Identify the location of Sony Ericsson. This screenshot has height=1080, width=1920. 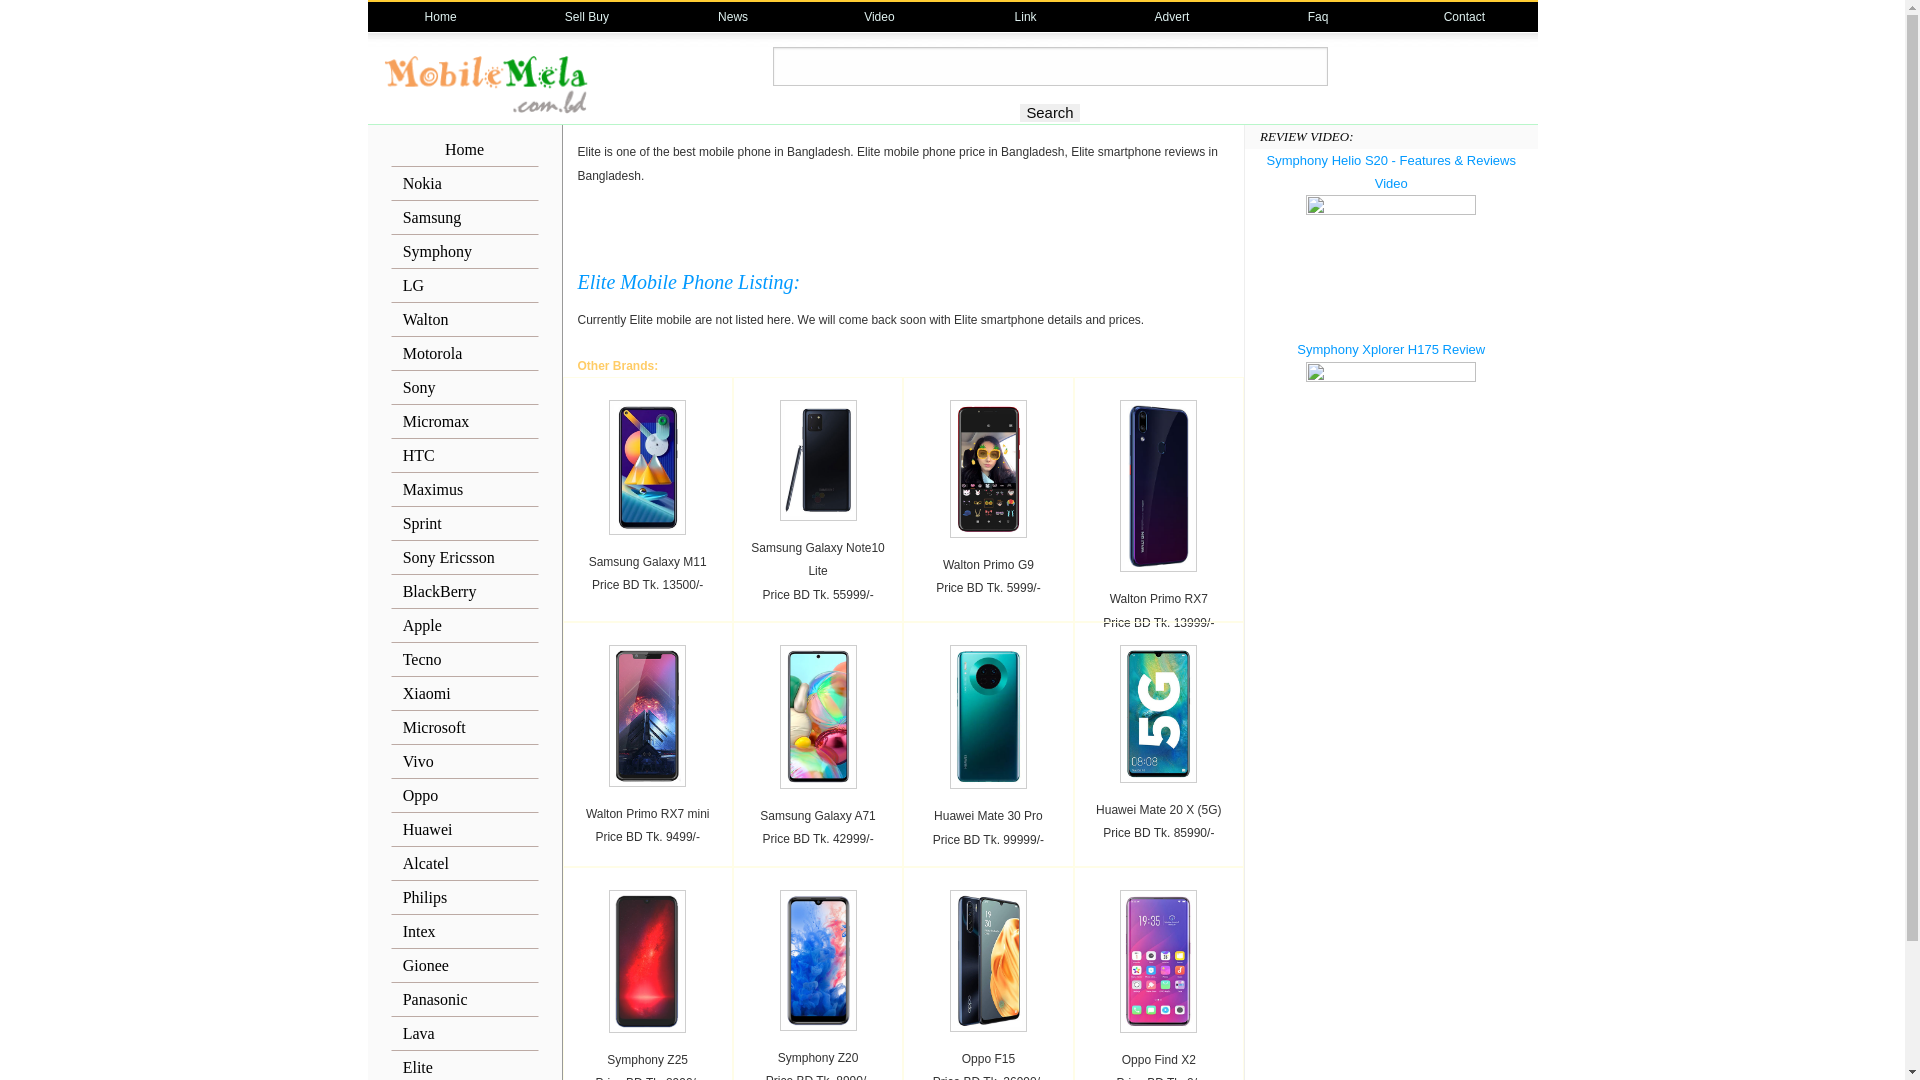
(464, 558).